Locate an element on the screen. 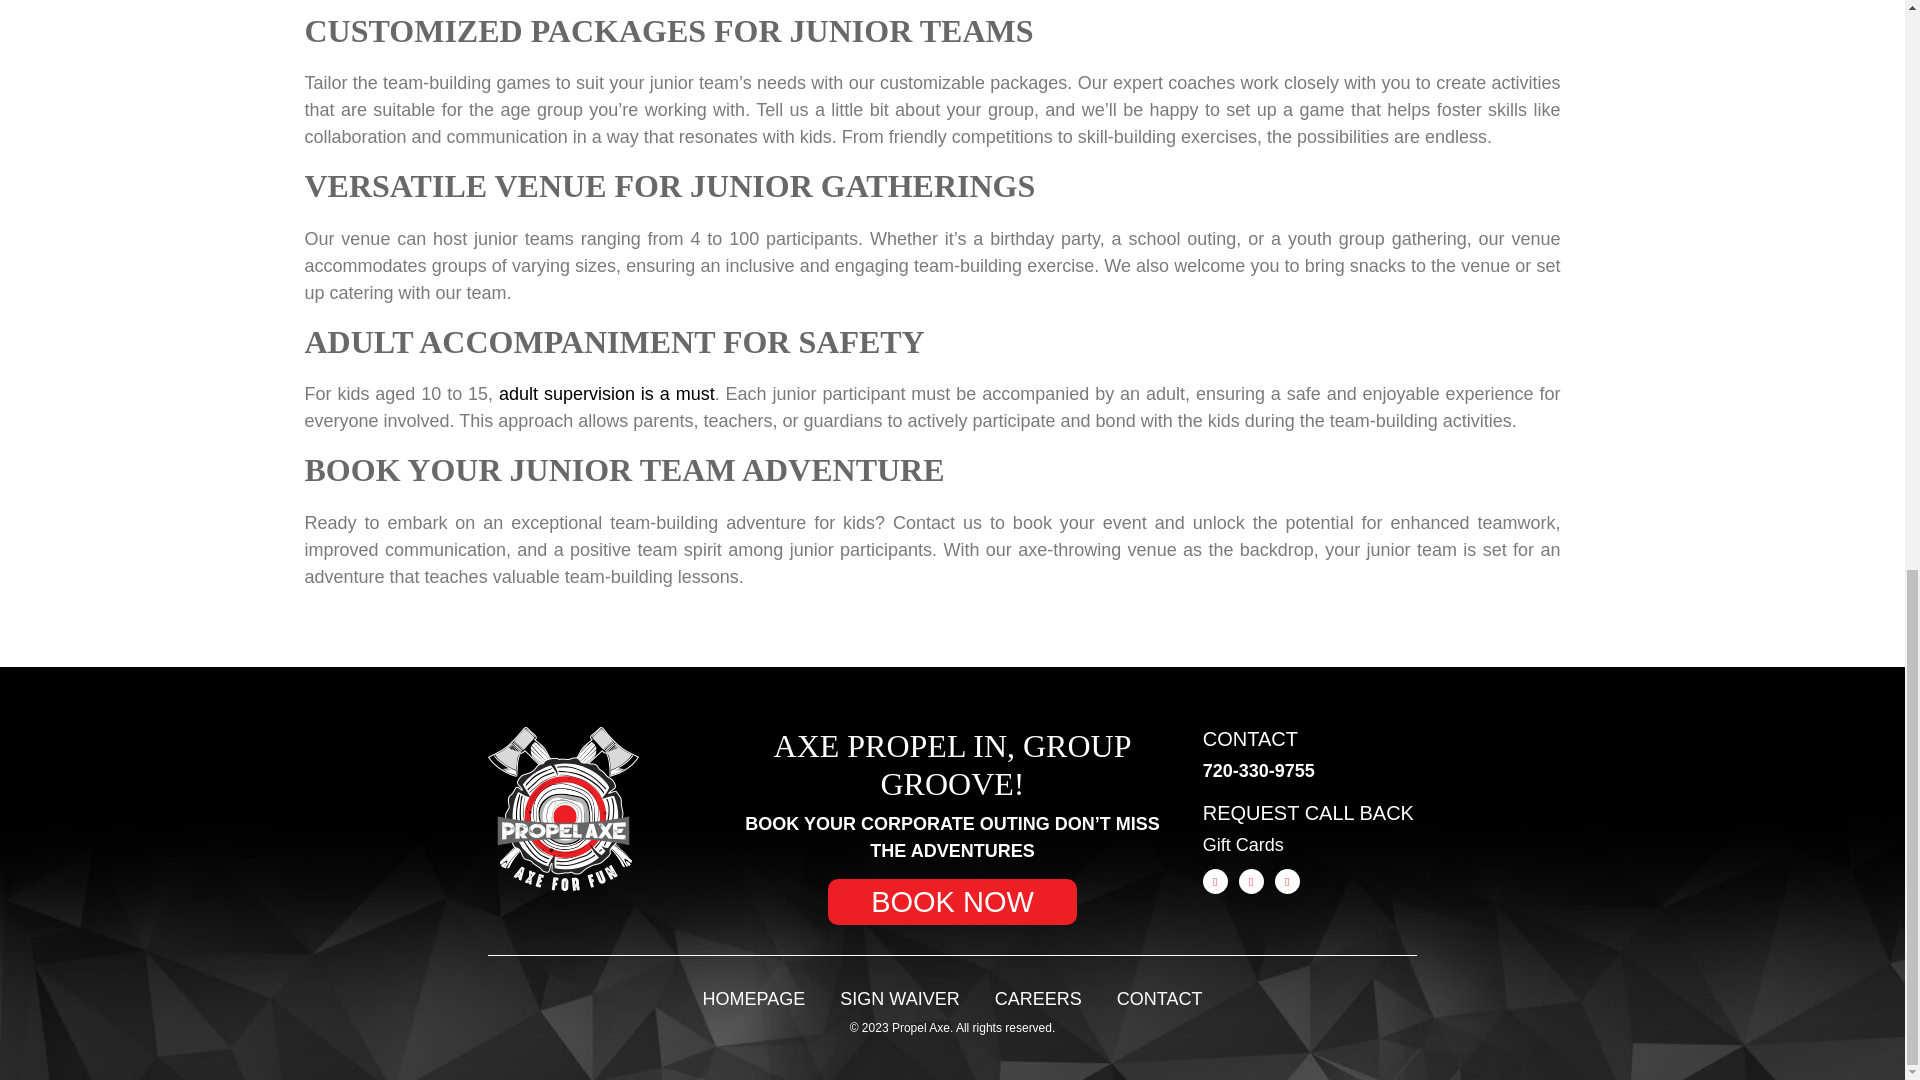 The image size is (1920, 1080). Instagram is located at coordinates (1250, 882).